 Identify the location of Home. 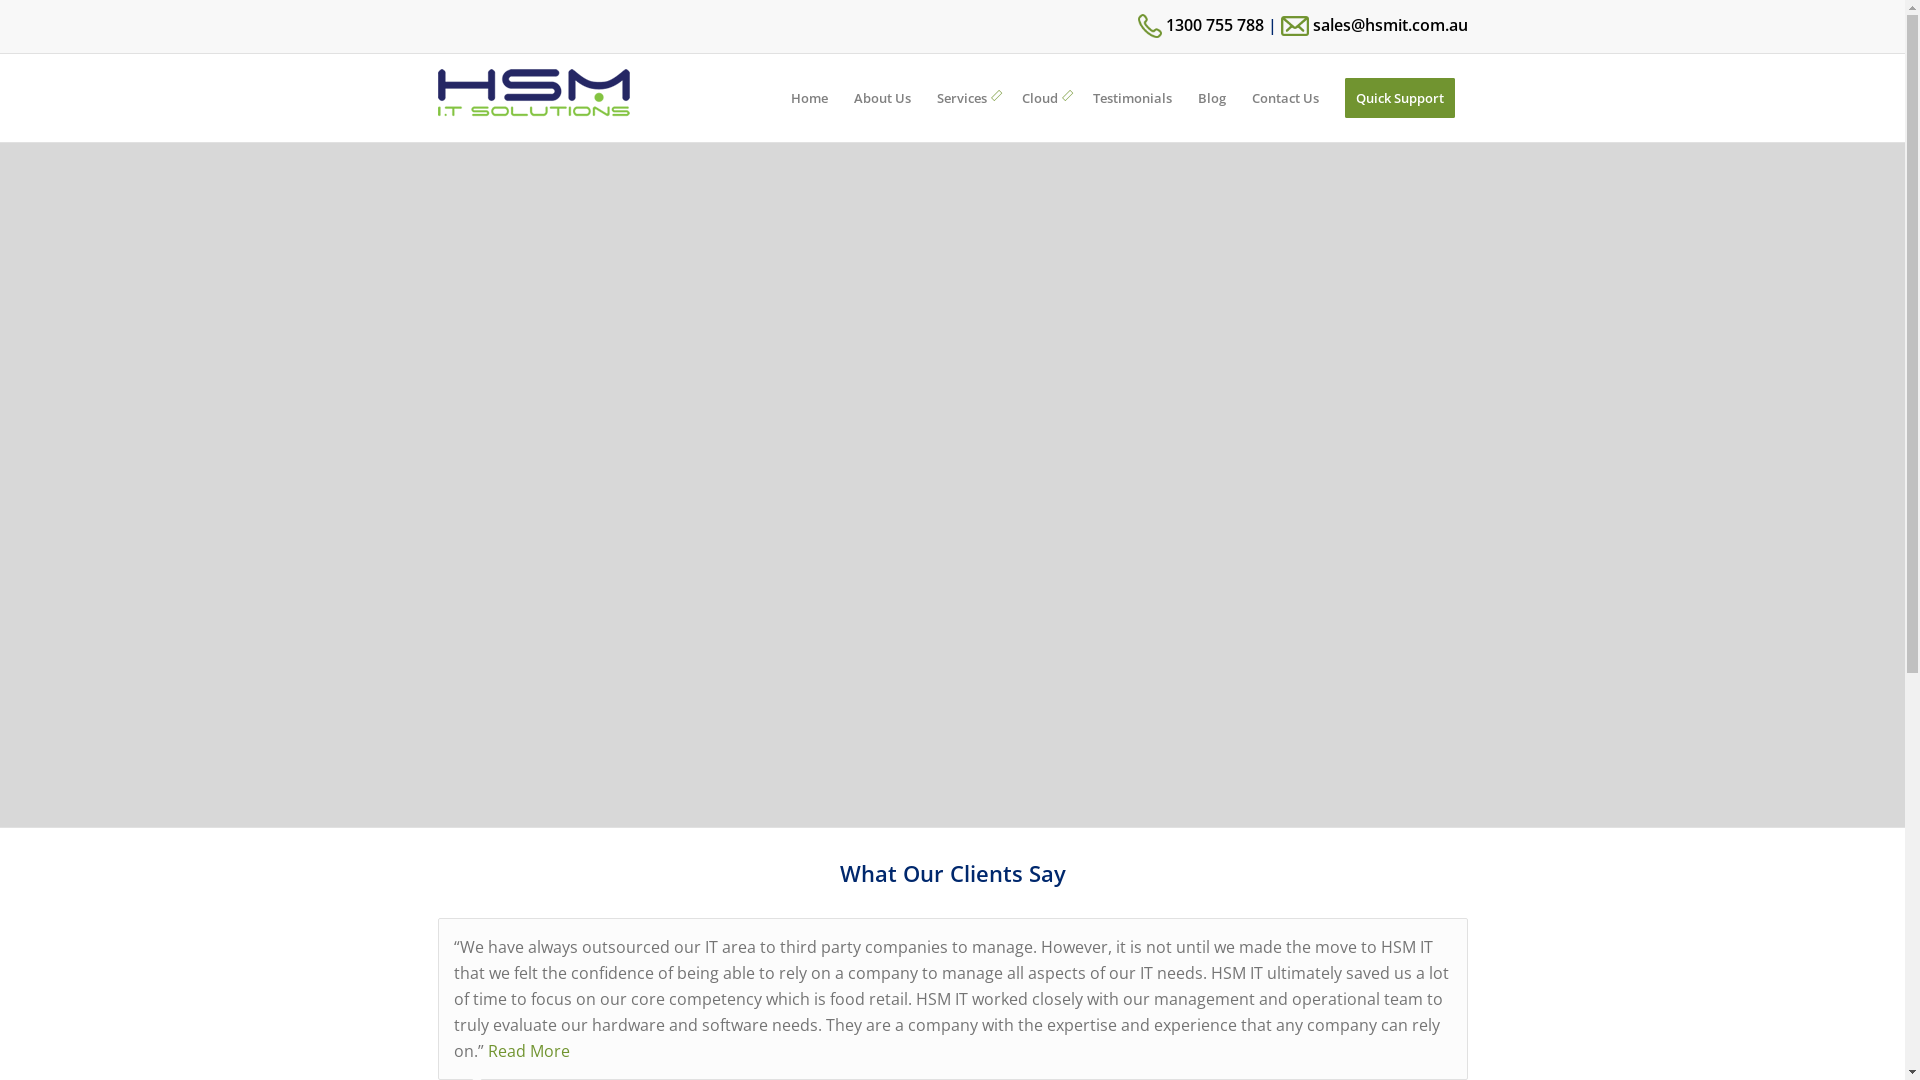
(810, 98).